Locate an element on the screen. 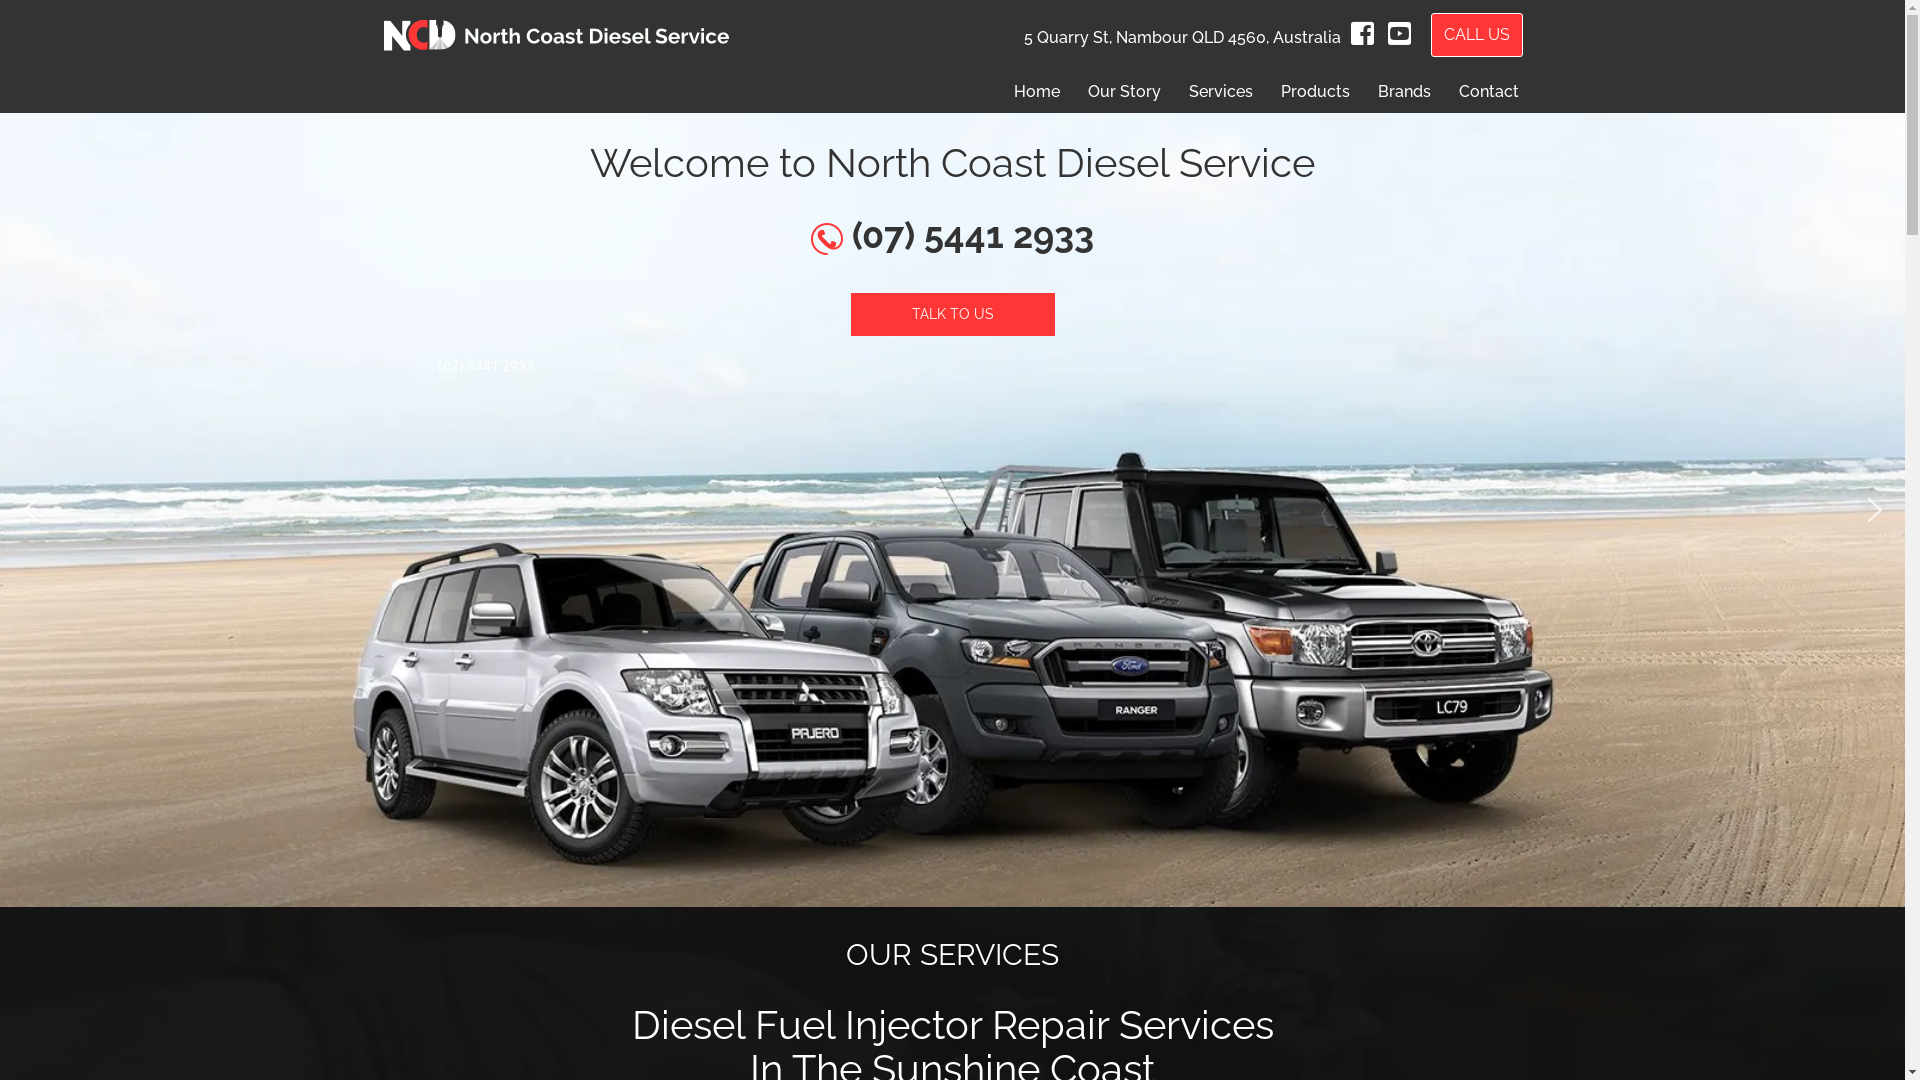 The width and height of the screenshot is (1920, 1080). Skip to content is located at coordinates (15, 42).